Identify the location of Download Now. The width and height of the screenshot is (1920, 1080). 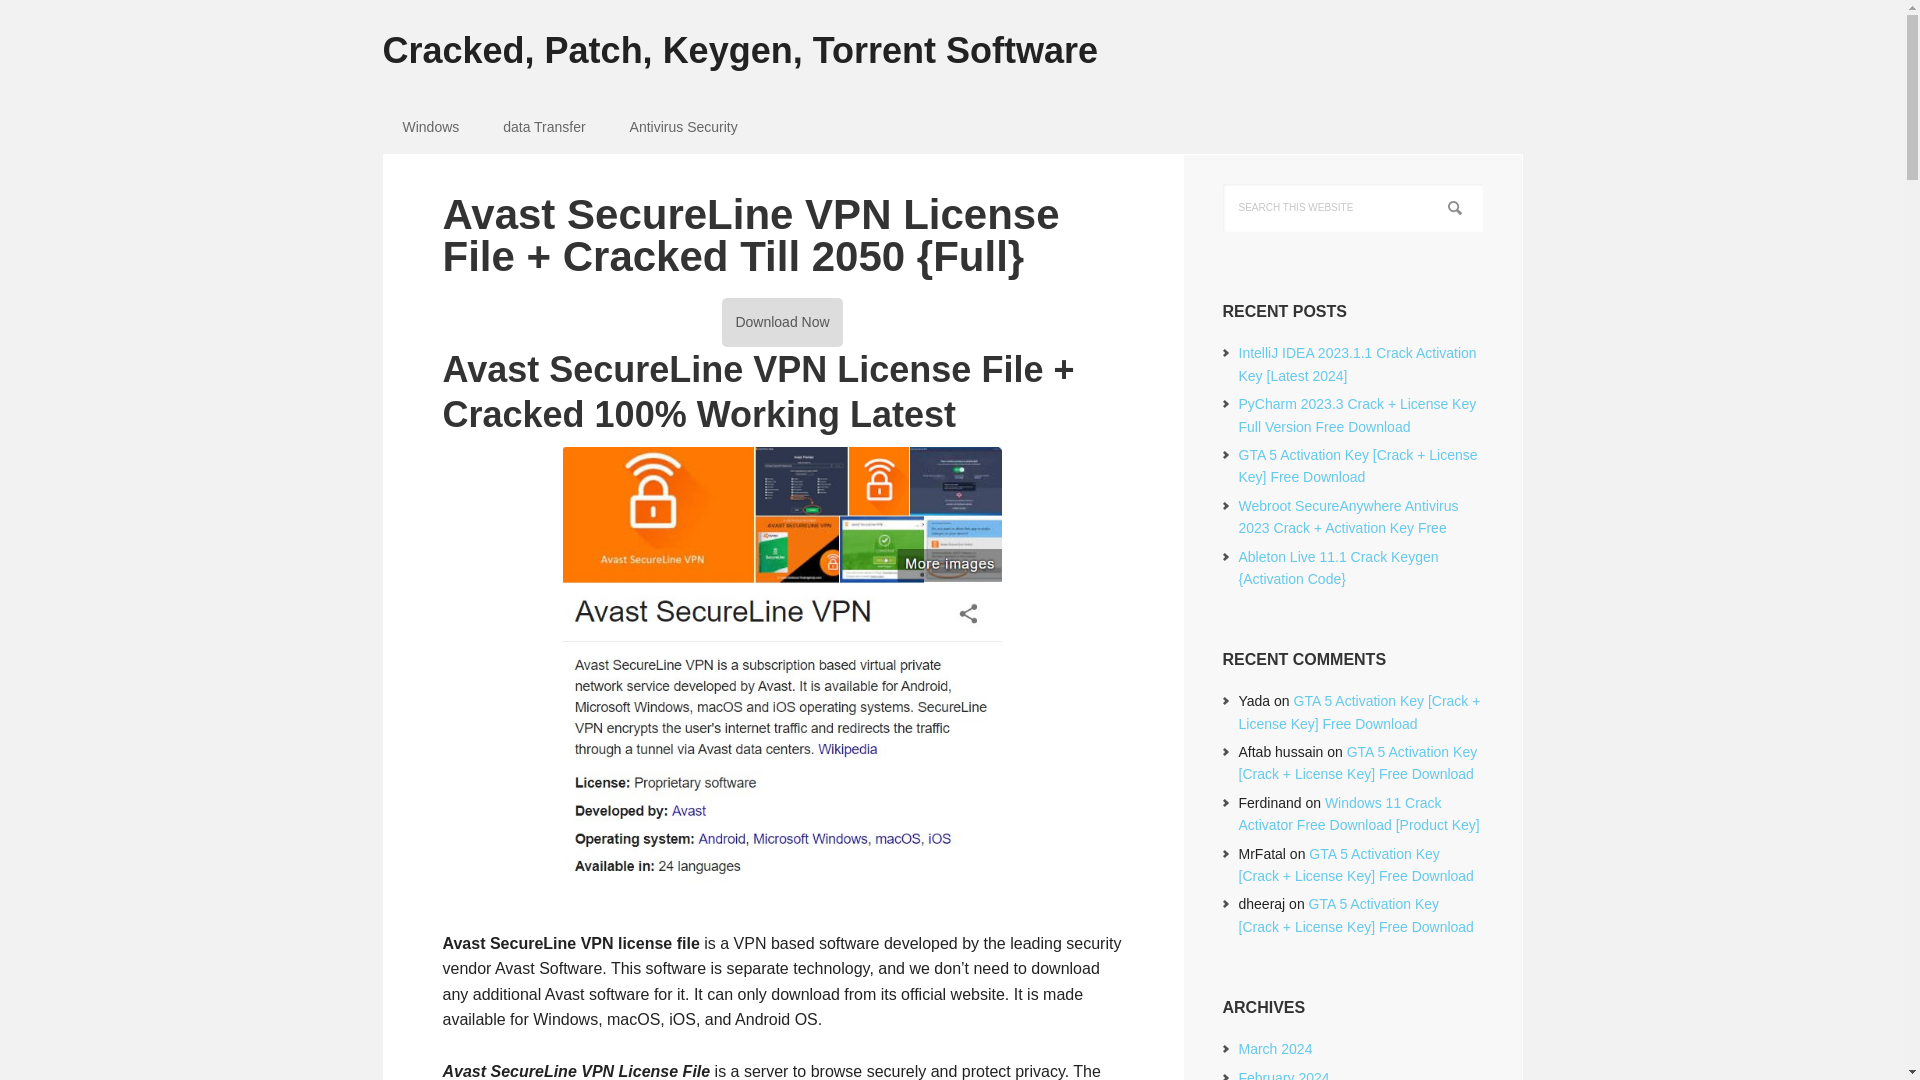
(782, 322).